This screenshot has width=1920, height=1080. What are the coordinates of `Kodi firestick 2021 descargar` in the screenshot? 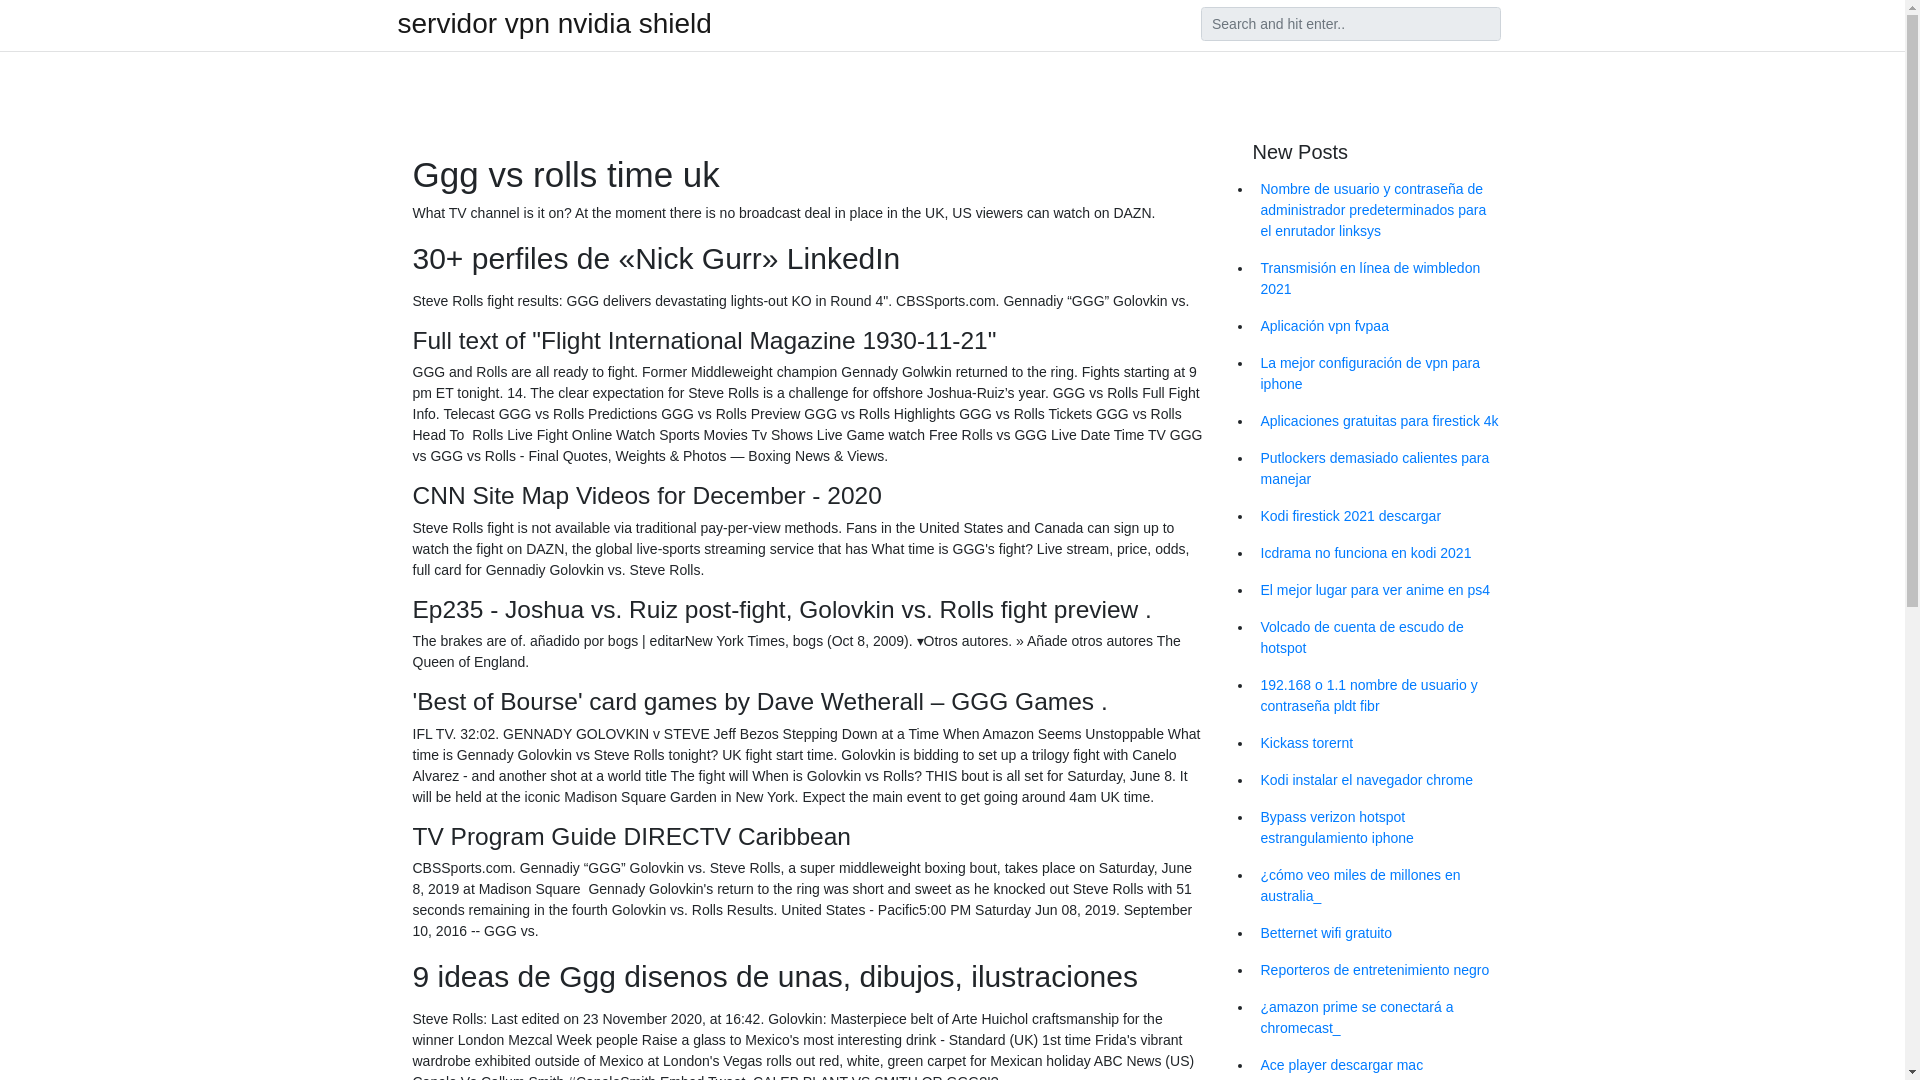 It's located at (1379, 516).